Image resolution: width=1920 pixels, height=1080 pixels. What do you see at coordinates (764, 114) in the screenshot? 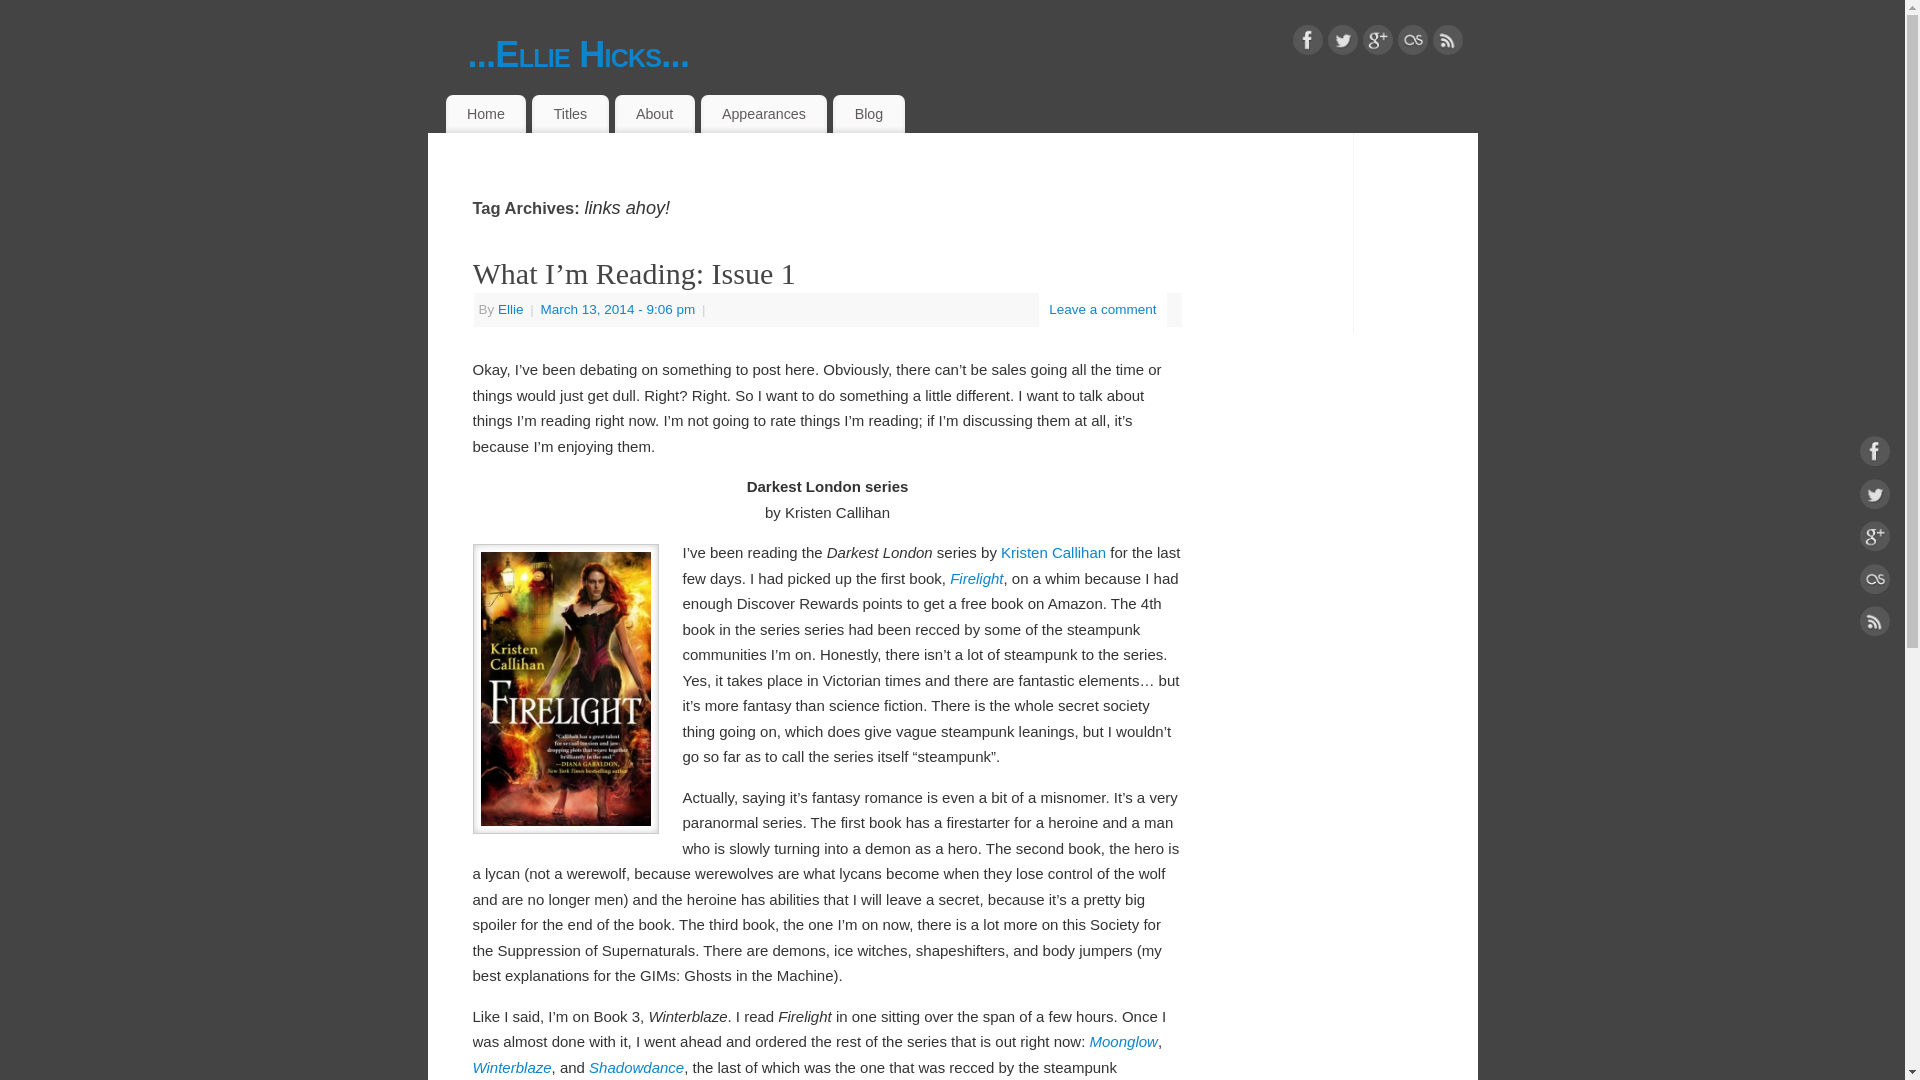
I see `Appearances` at bounding box center [764, 114].